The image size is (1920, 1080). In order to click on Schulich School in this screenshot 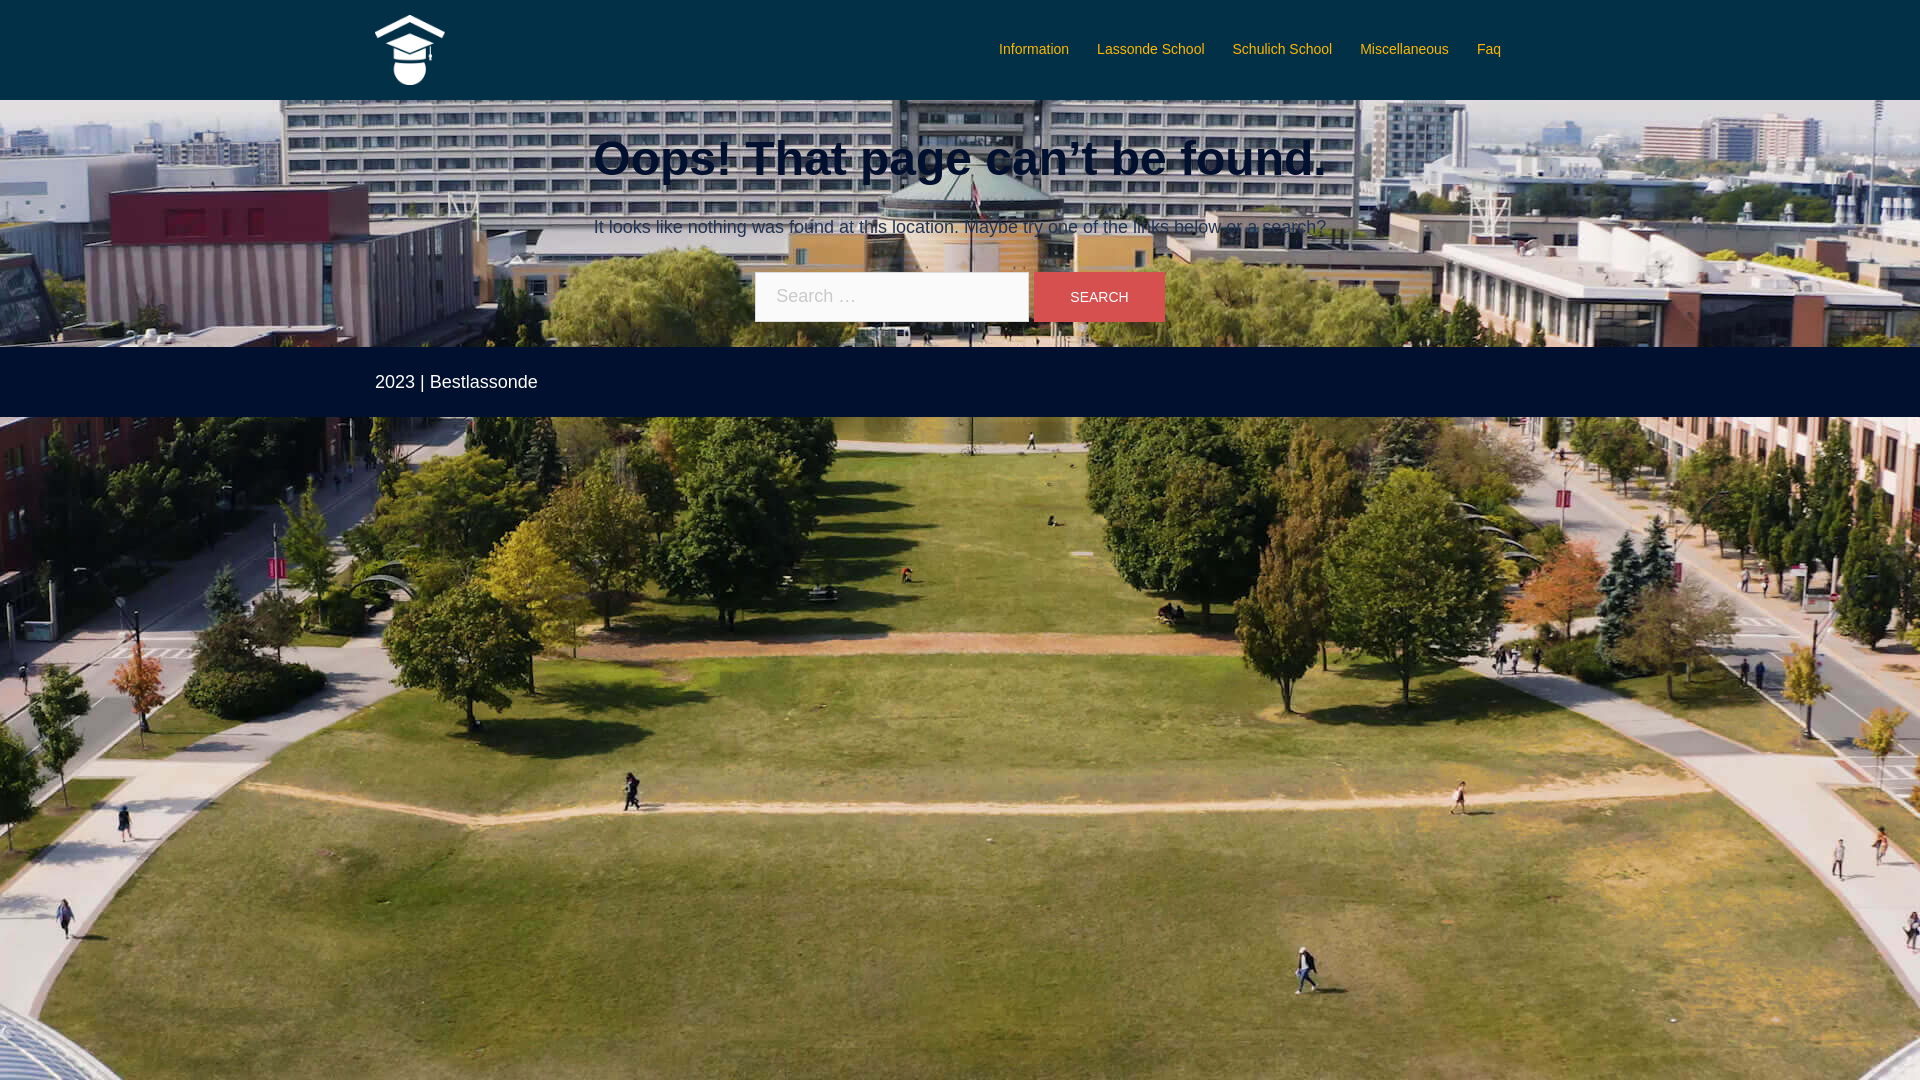, I will do `click(1283, 50)`.